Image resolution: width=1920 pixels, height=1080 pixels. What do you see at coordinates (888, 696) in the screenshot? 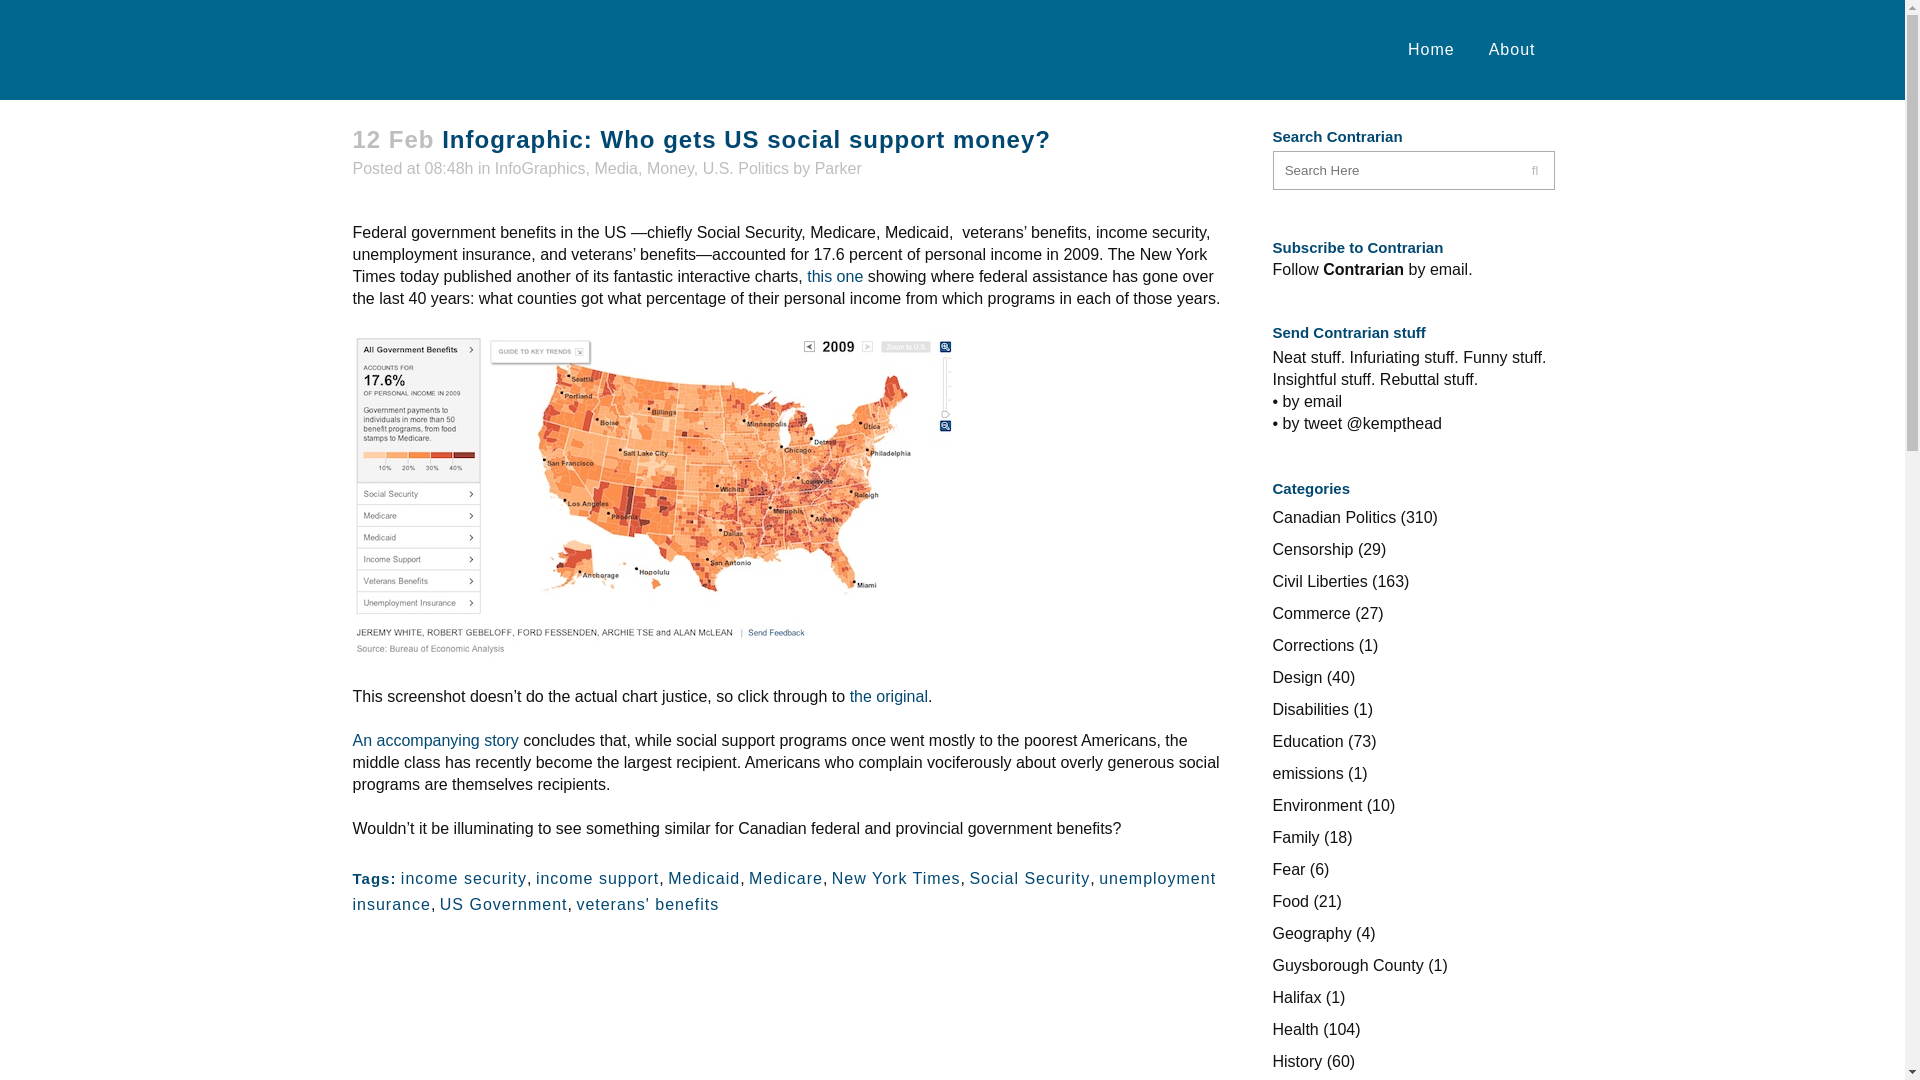
I see `the original` at bounding box center [888, 696].